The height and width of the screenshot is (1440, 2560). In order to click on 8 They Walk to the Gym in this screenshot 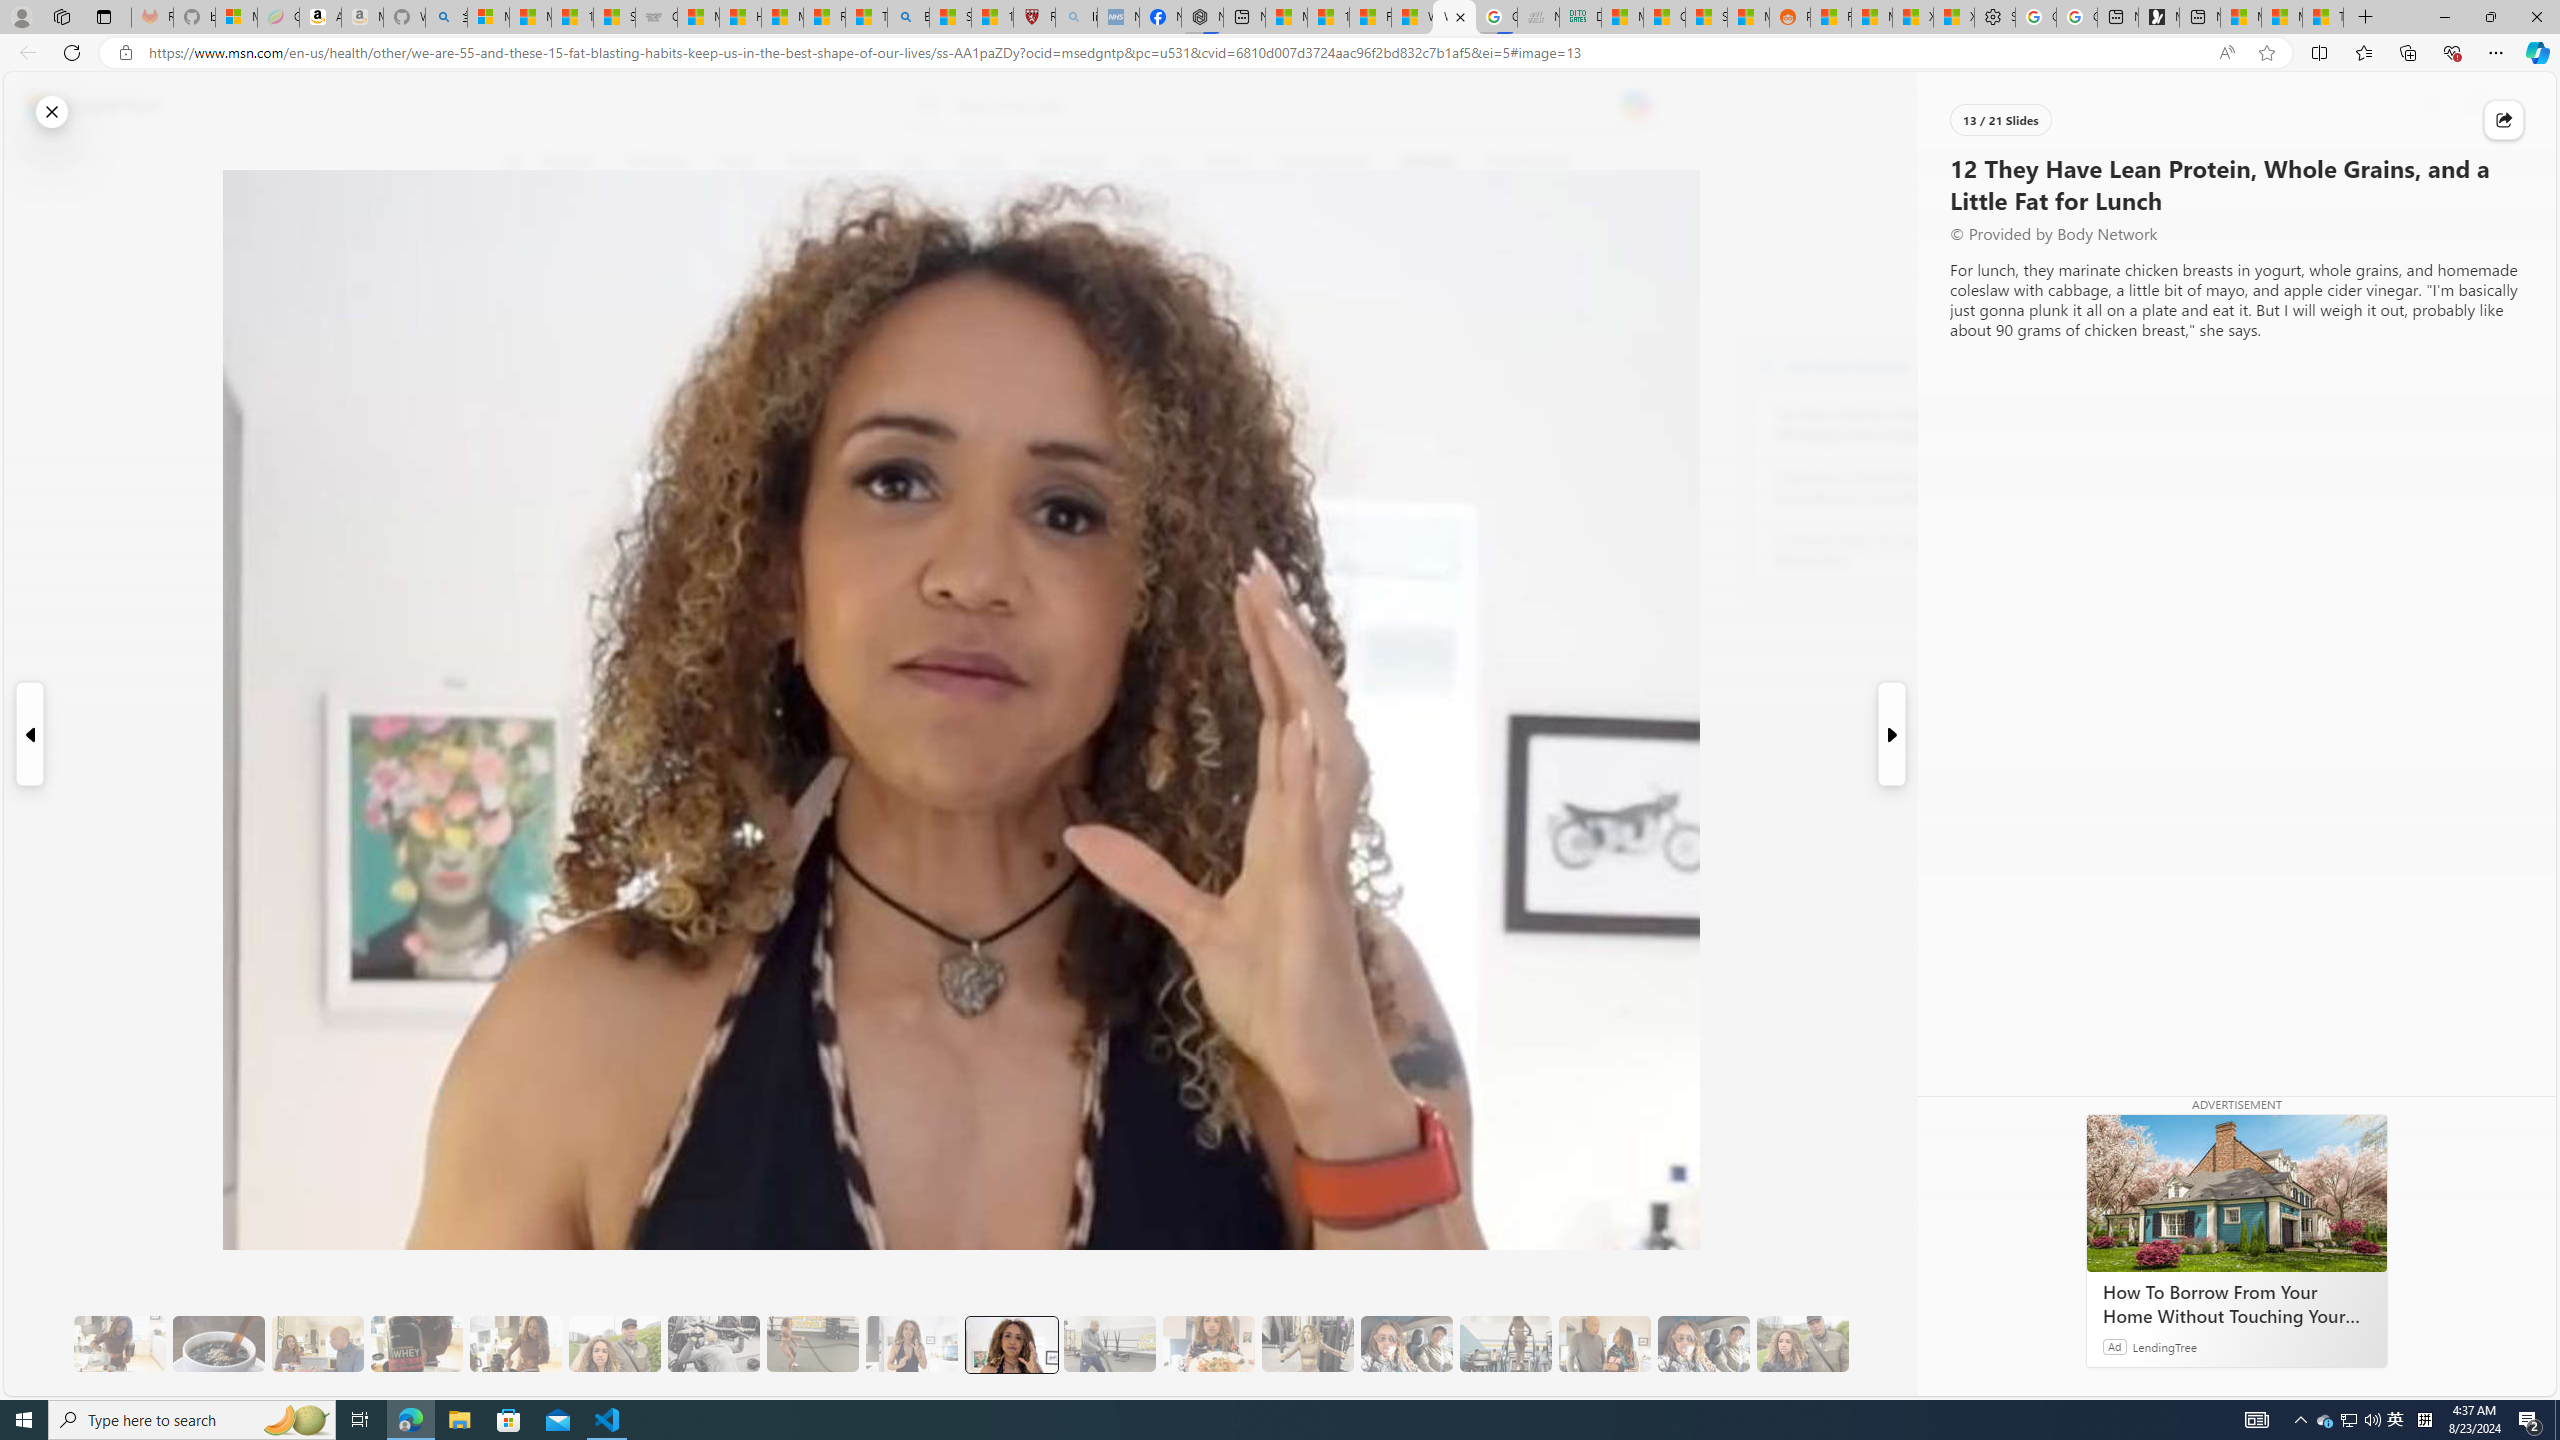, I will do `click(614, 1344)`.